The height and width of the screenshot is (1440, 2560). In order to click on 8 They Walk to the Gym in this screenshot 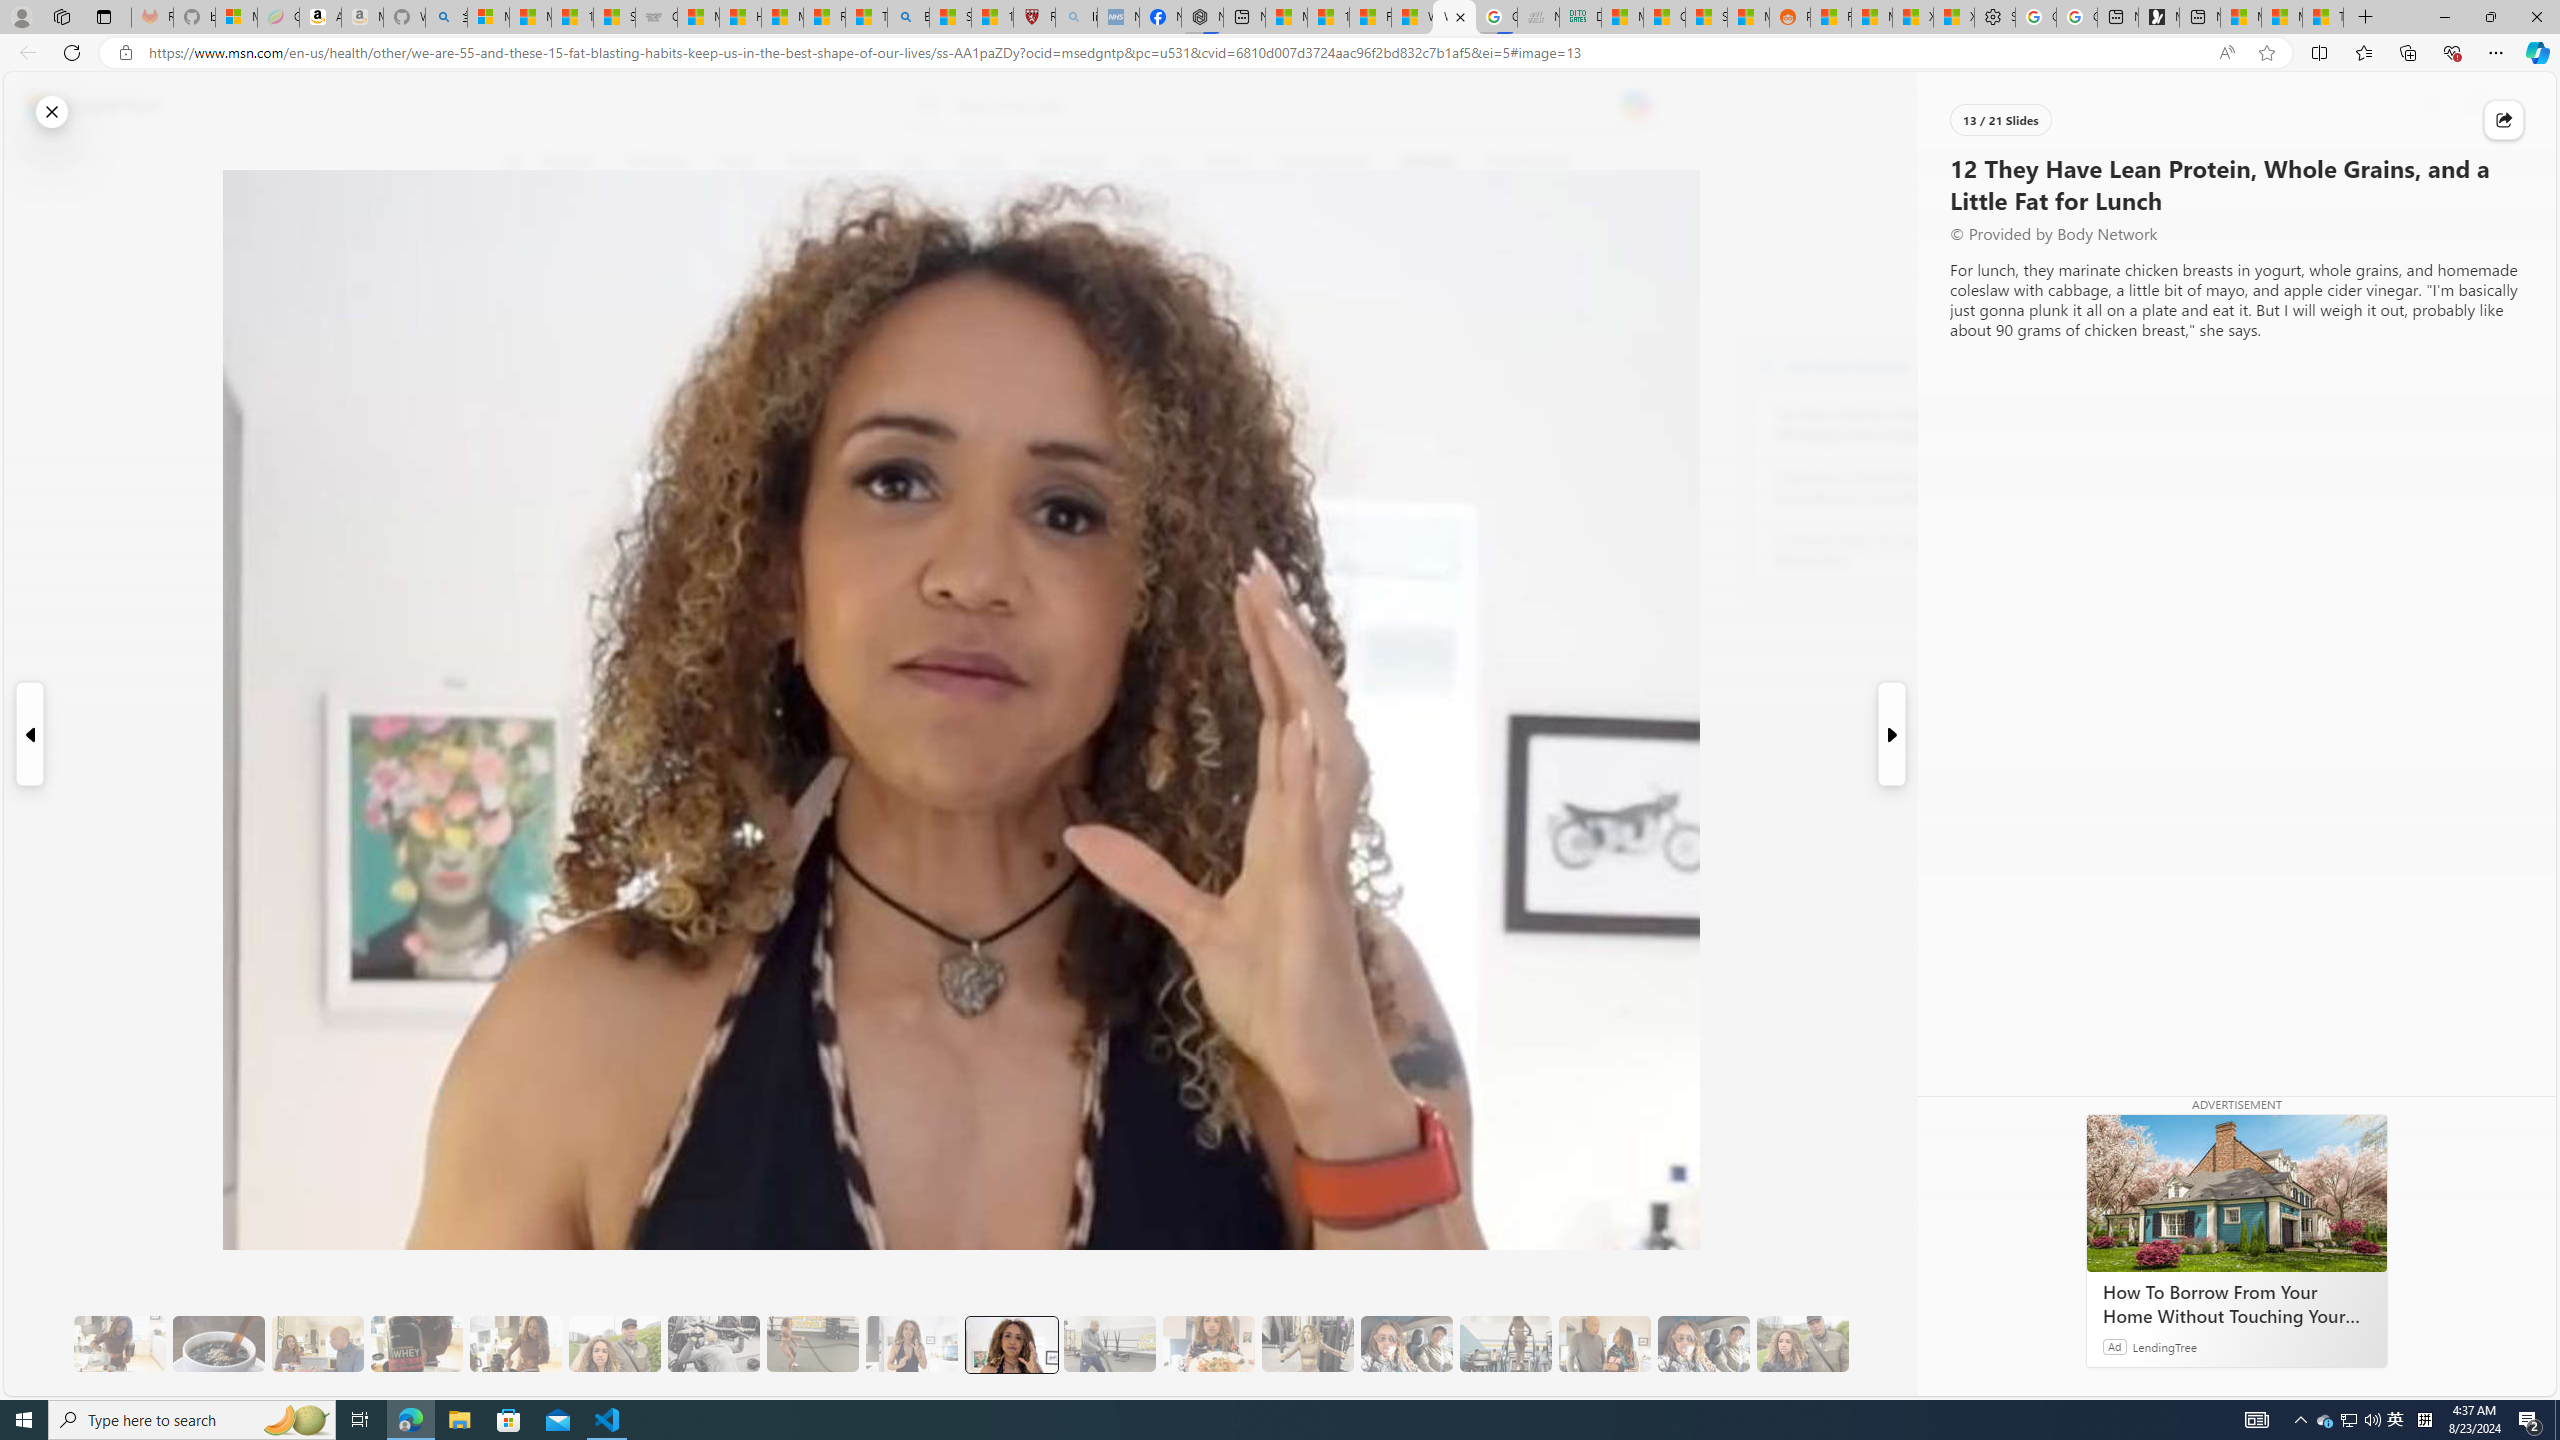, I will do `click(614, 1344)`.